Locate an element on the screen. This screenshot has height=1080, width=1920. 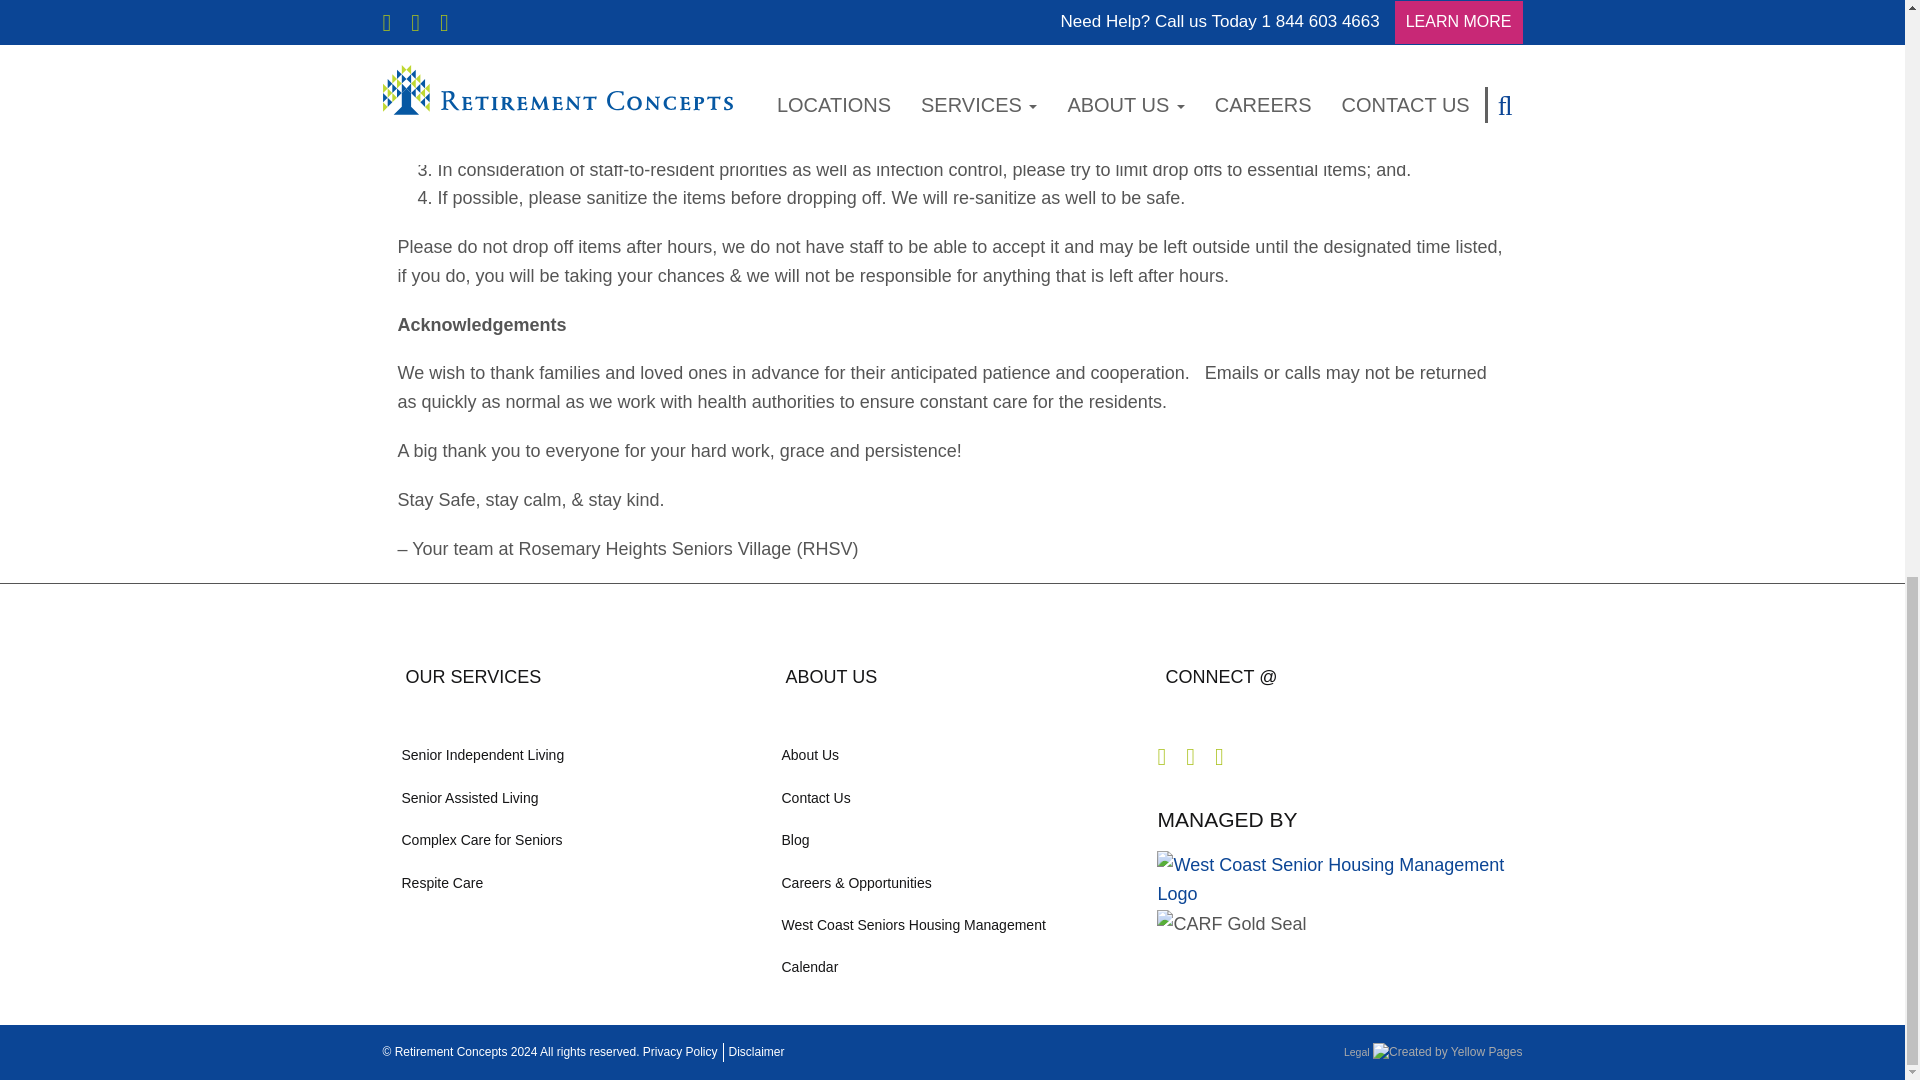
Complex Care for Seniors is located at coordinates (572, 839).